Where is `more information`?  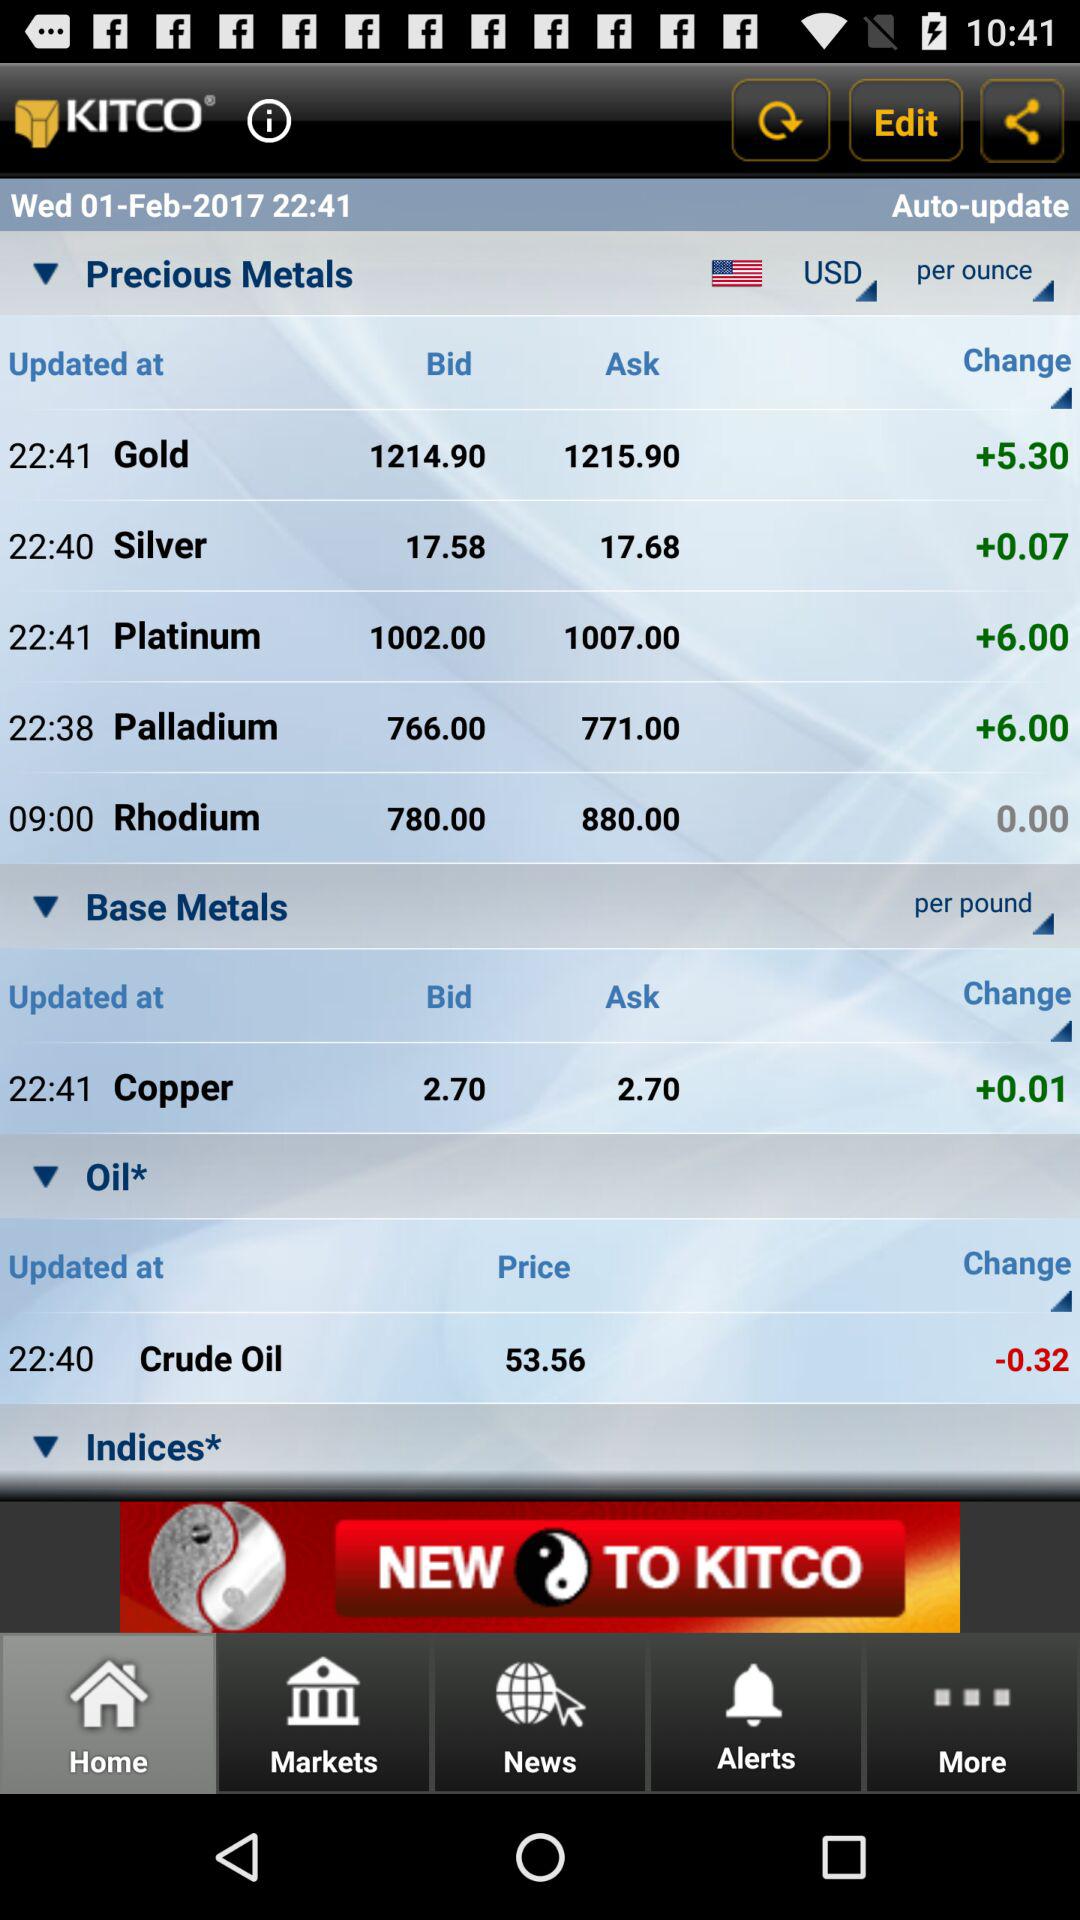 more information is located at coordinates (269, 120).